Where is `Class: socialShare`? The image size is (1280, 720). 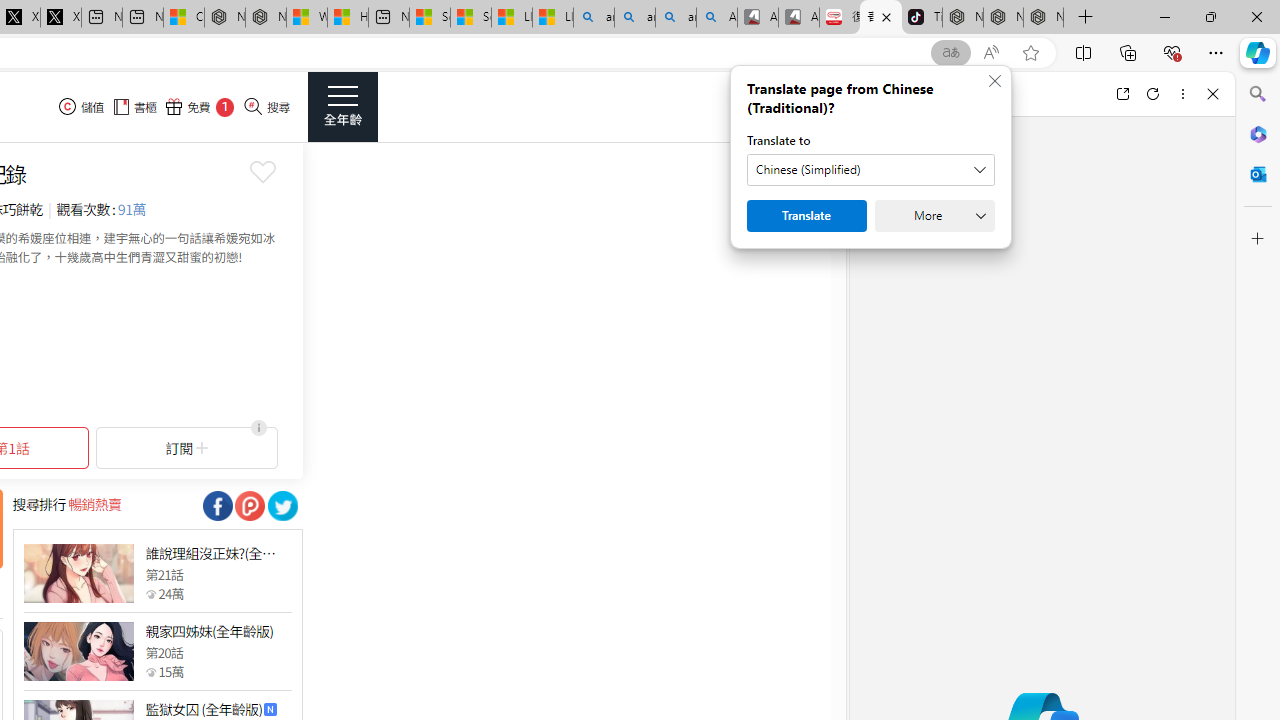 Class: socialShare is located at coordinates (282, 506).